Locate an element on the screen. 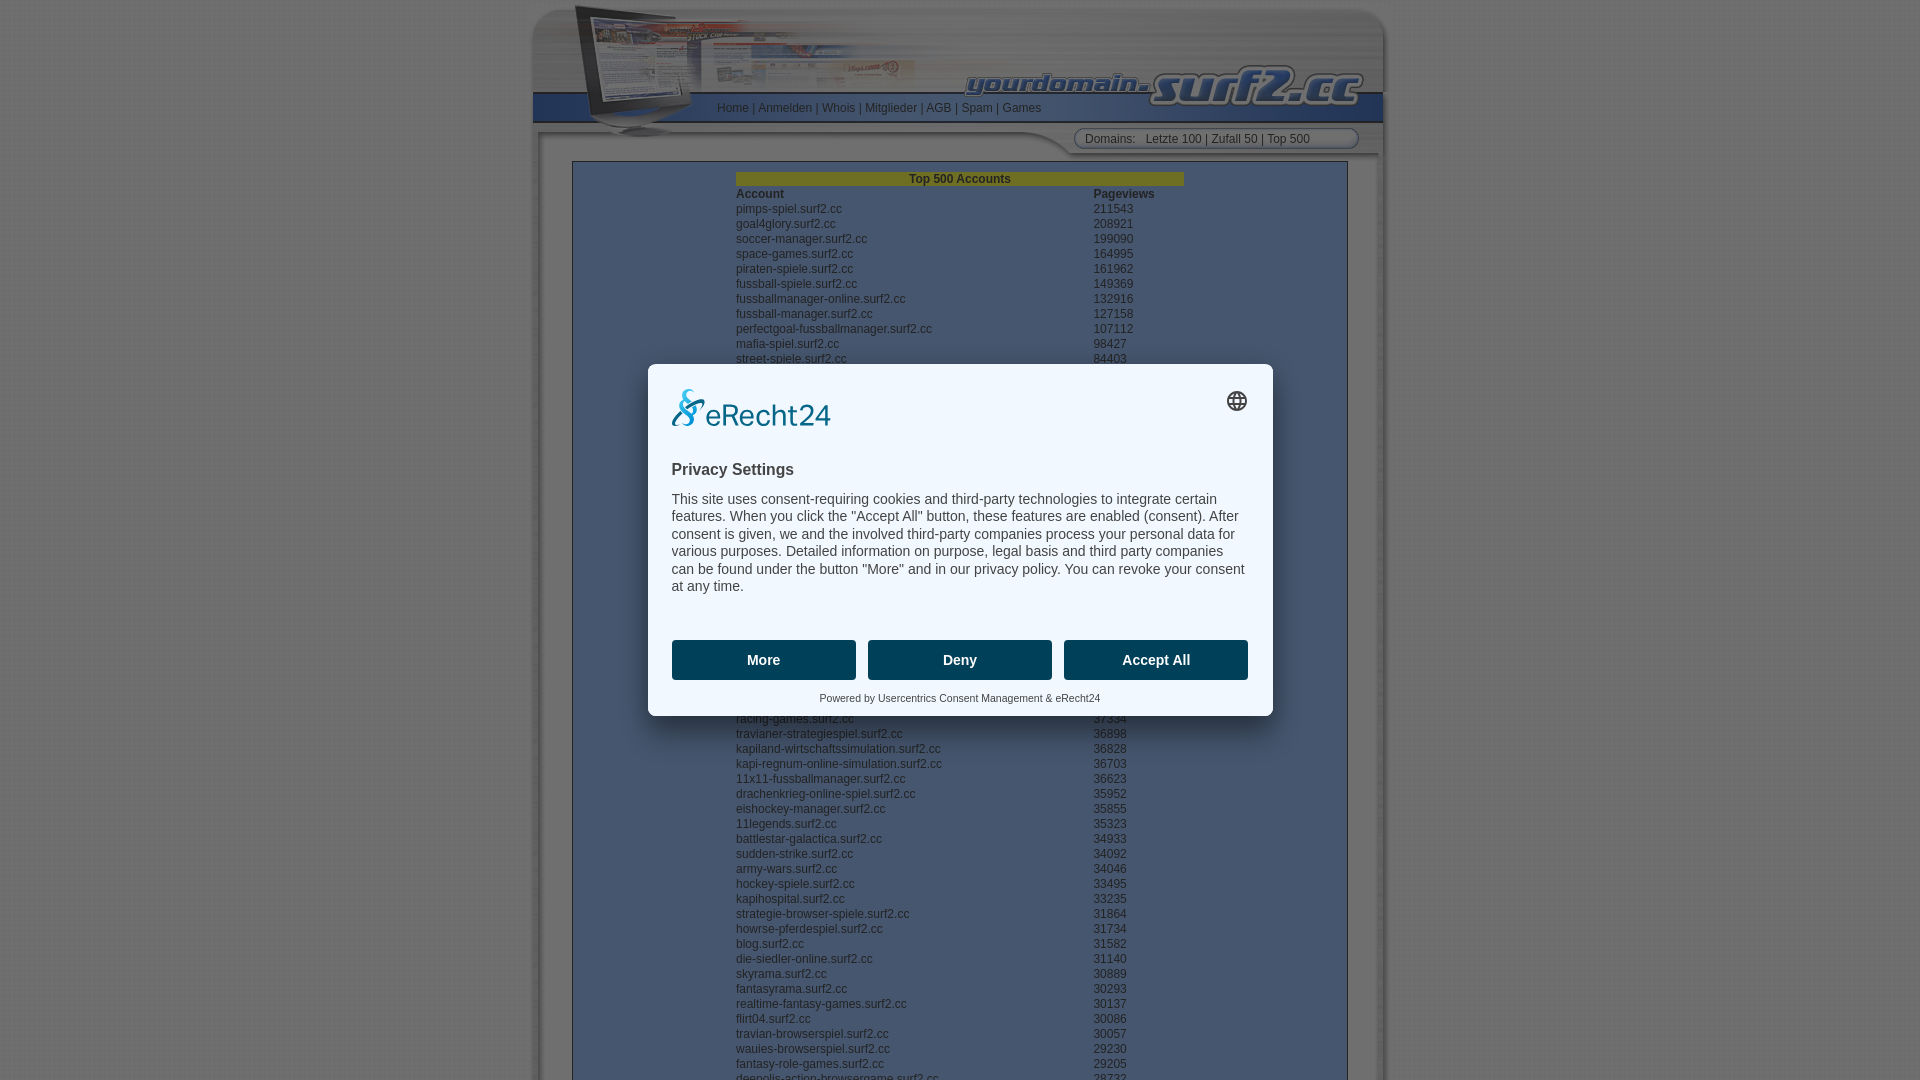 The width and height of the screenshot is (1920, 1080). space-games.surf2.cc is located at coordinates (794, 254).